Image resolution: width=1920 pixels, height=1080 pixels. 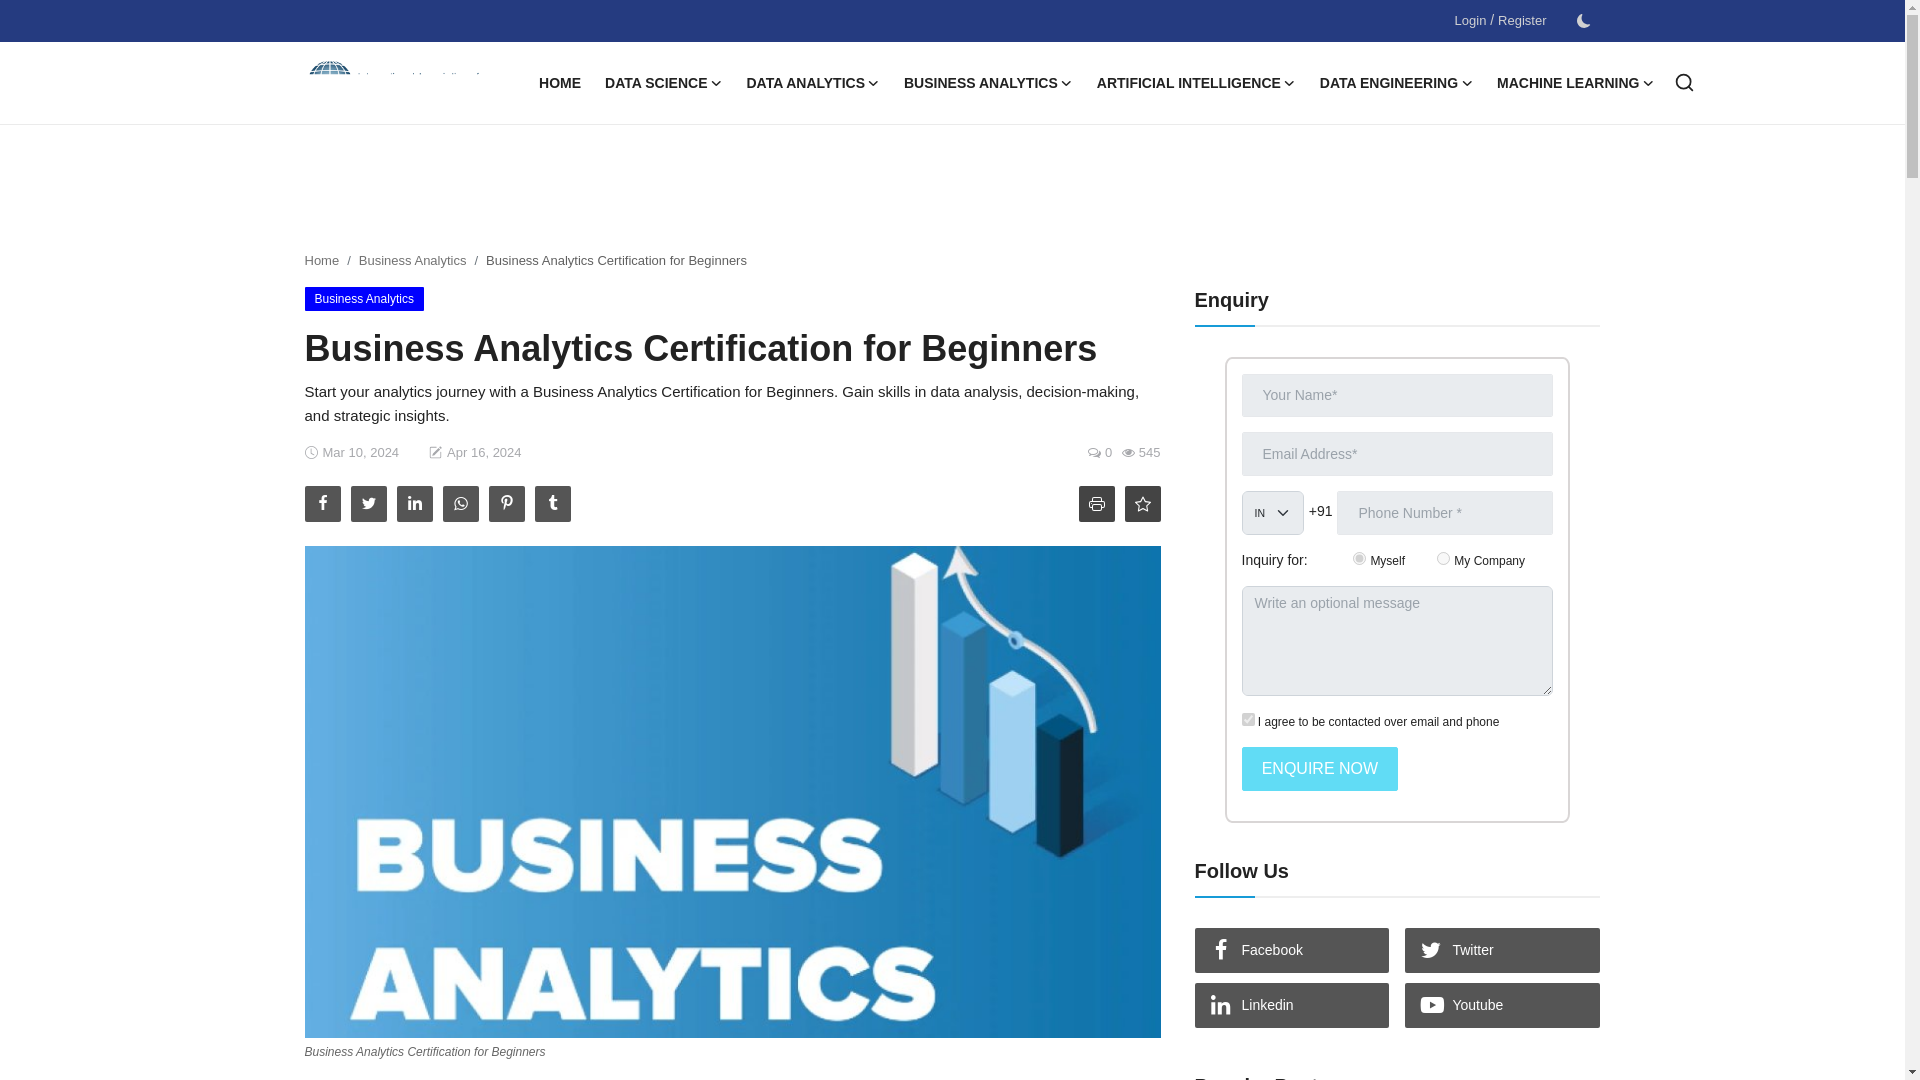 I want to click on dark, so click(x=1582, y=21).